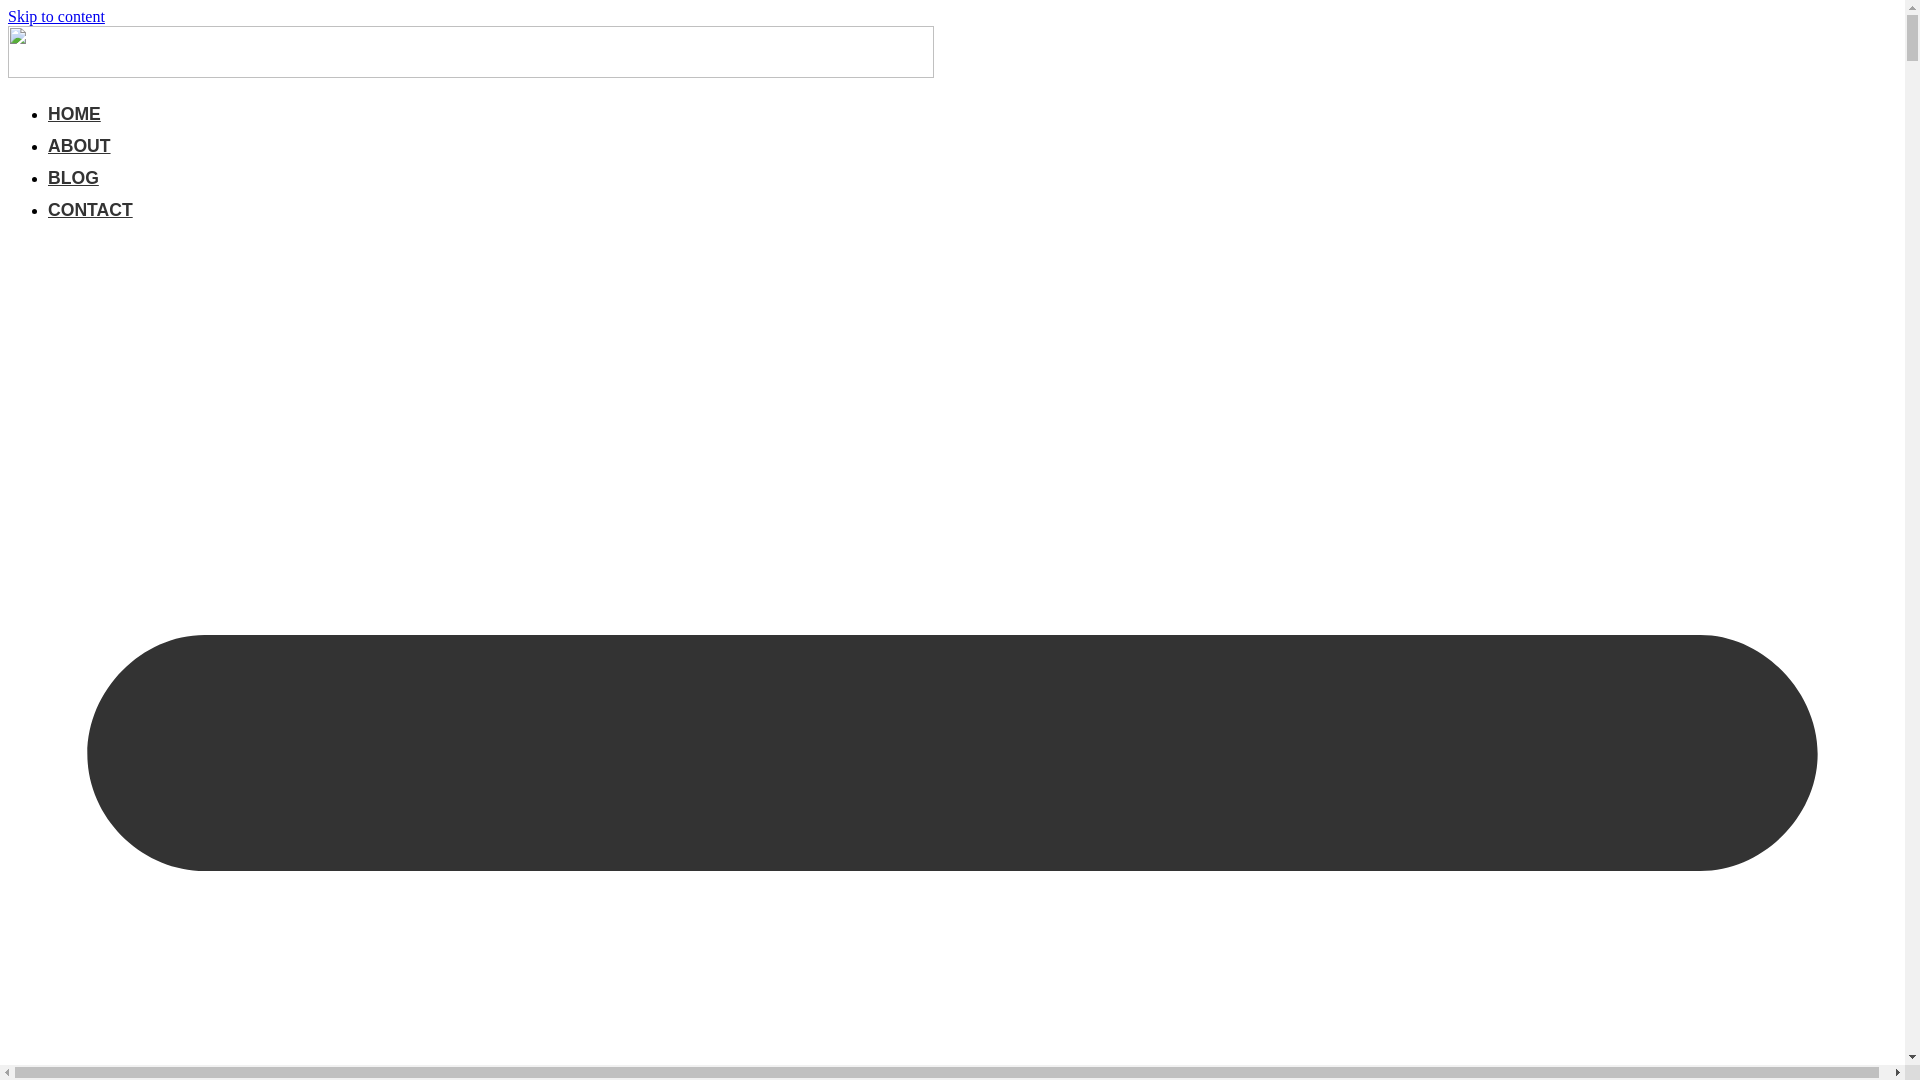 The width and height of the screenshot is (1920, 1080). I want to click on BLOG, so click(74, 177).